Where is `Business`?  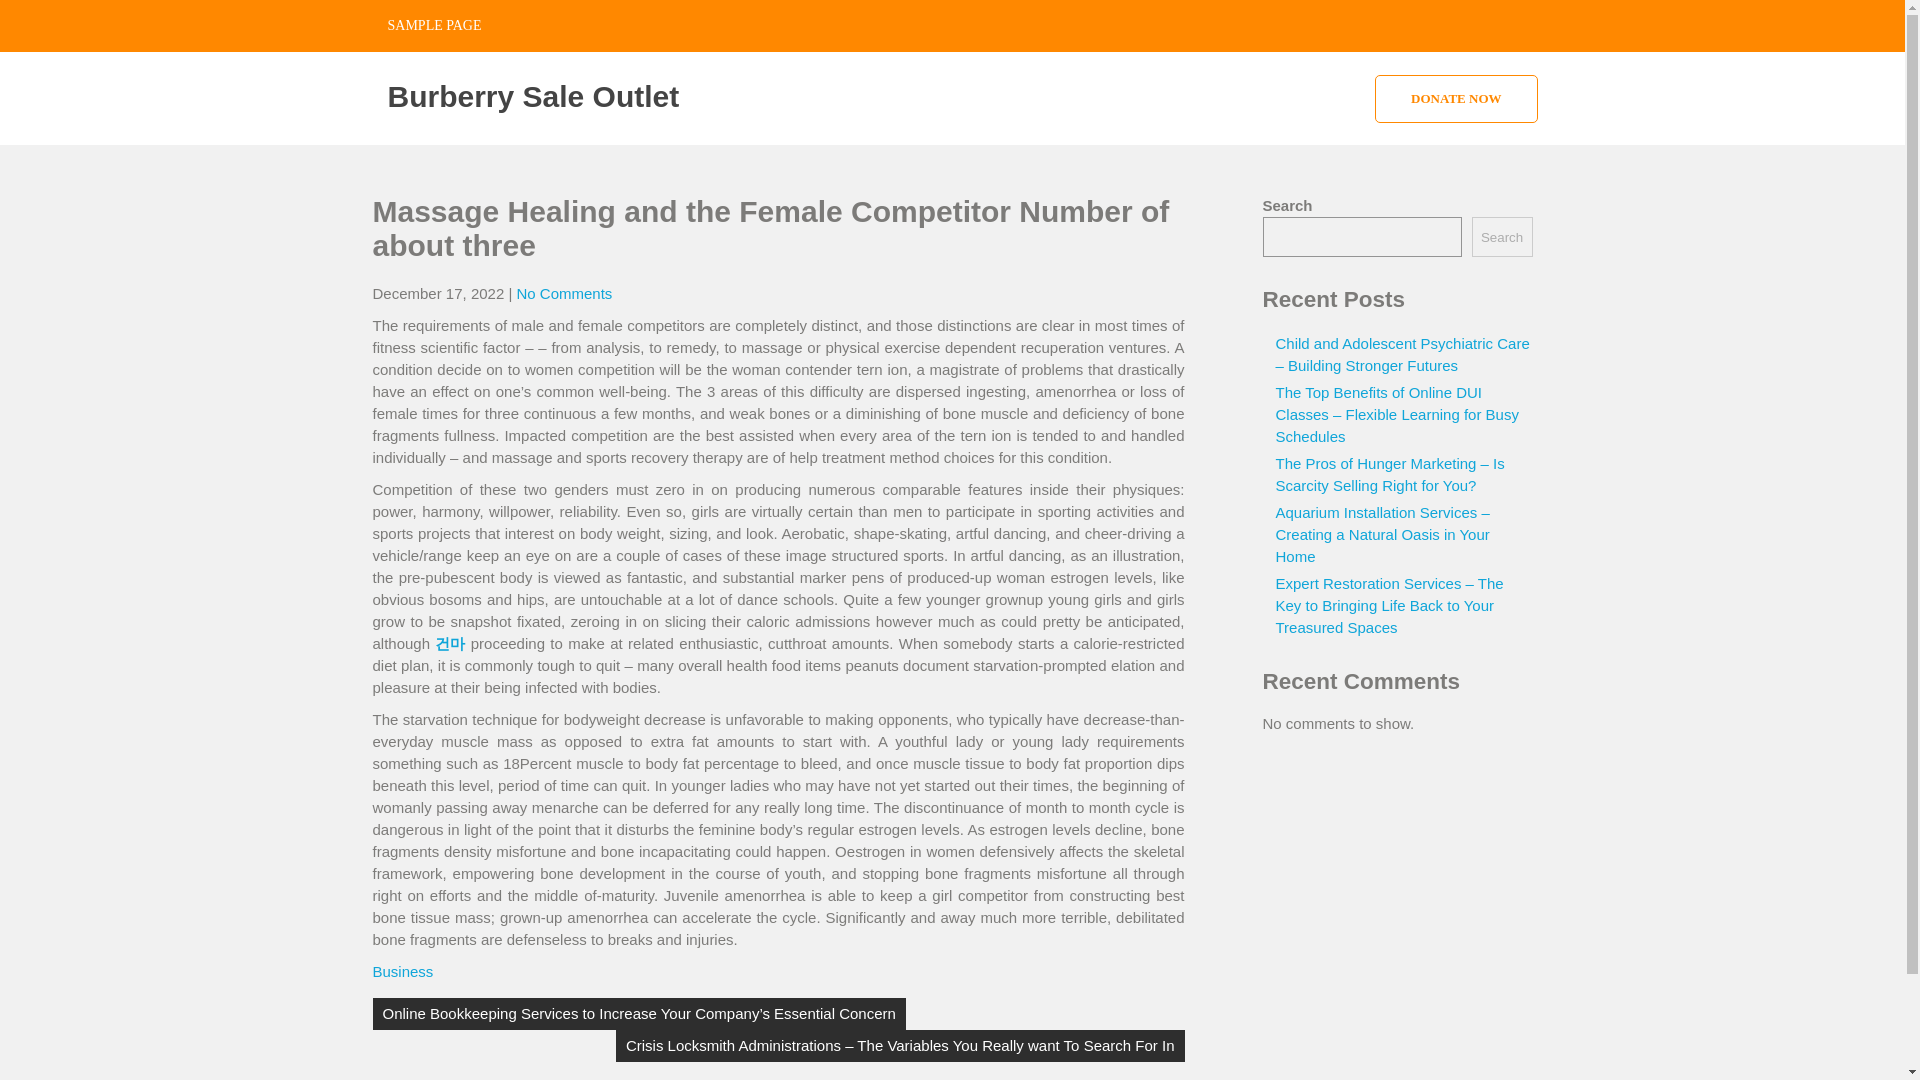
Business is located at coordinates (402, 971).